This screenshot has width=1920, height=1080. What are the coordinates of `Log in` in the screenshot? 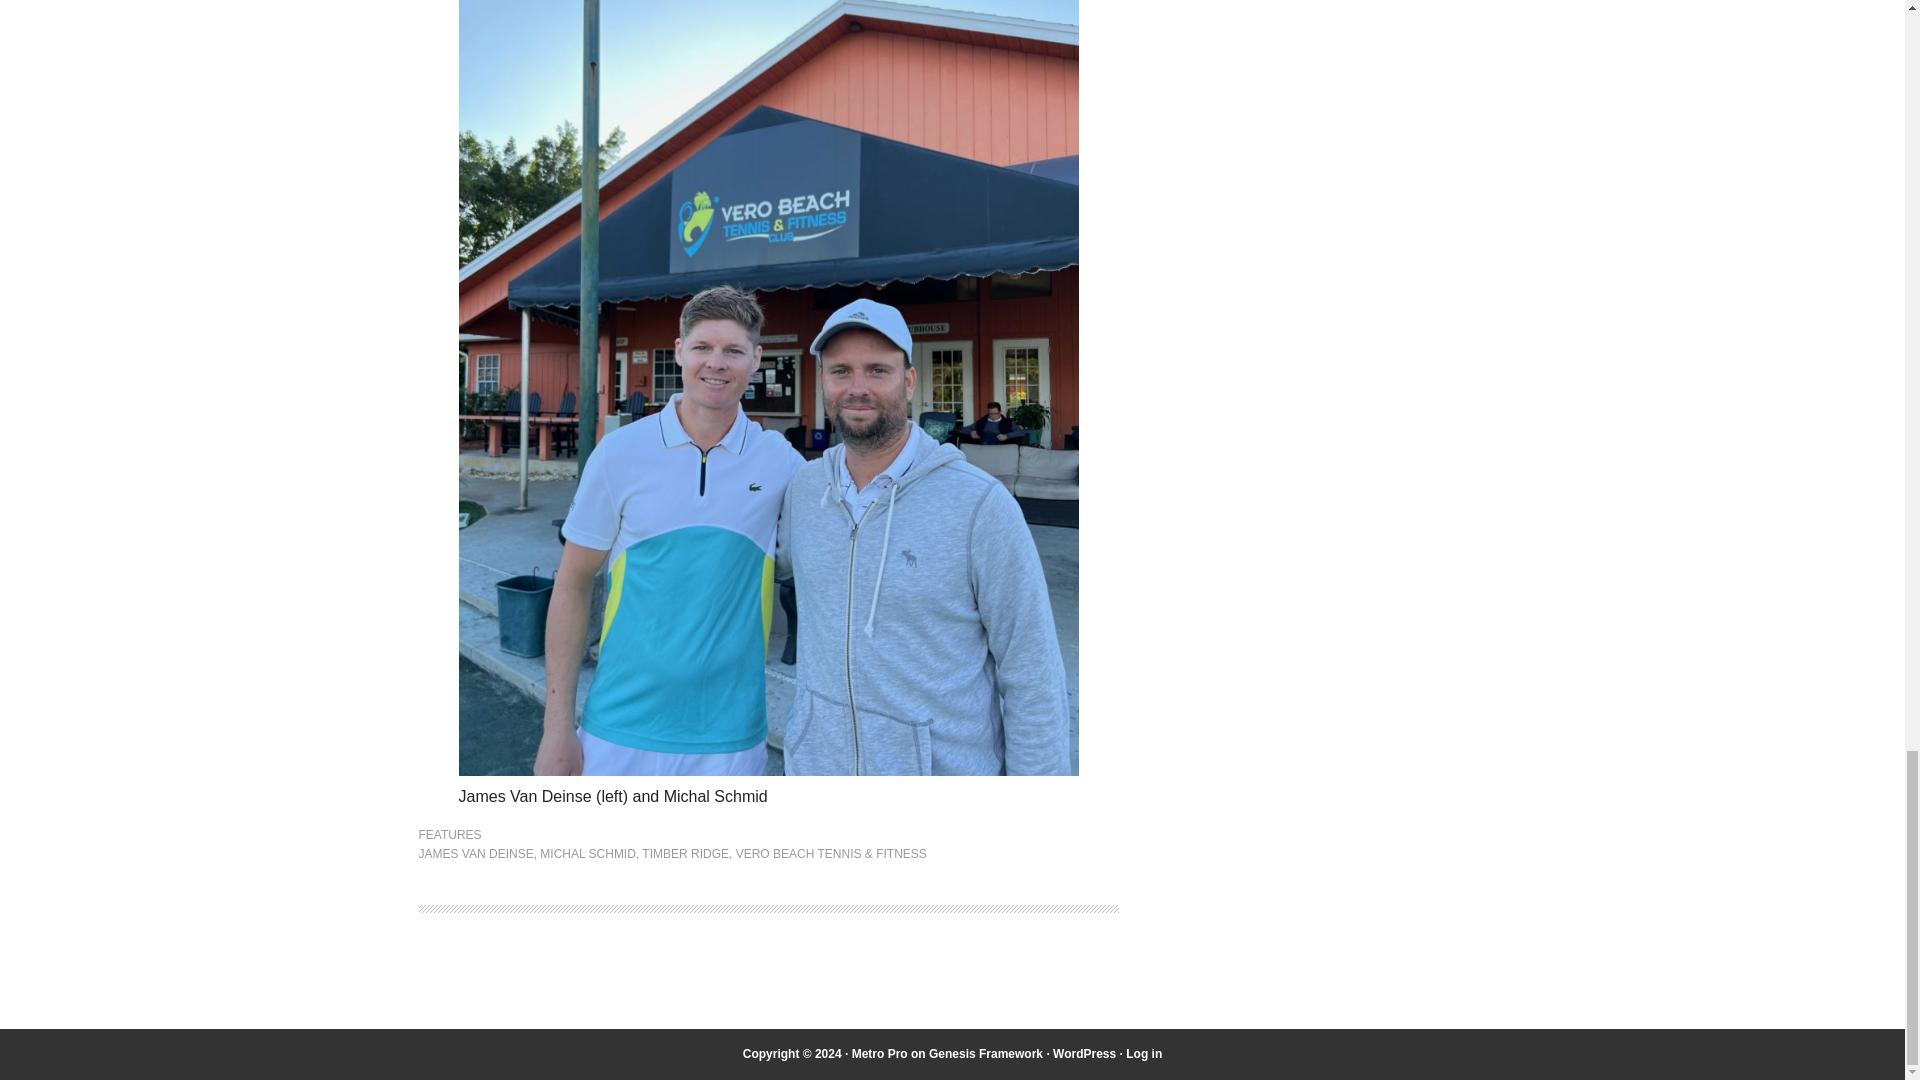 It's located at (1143, 1053).